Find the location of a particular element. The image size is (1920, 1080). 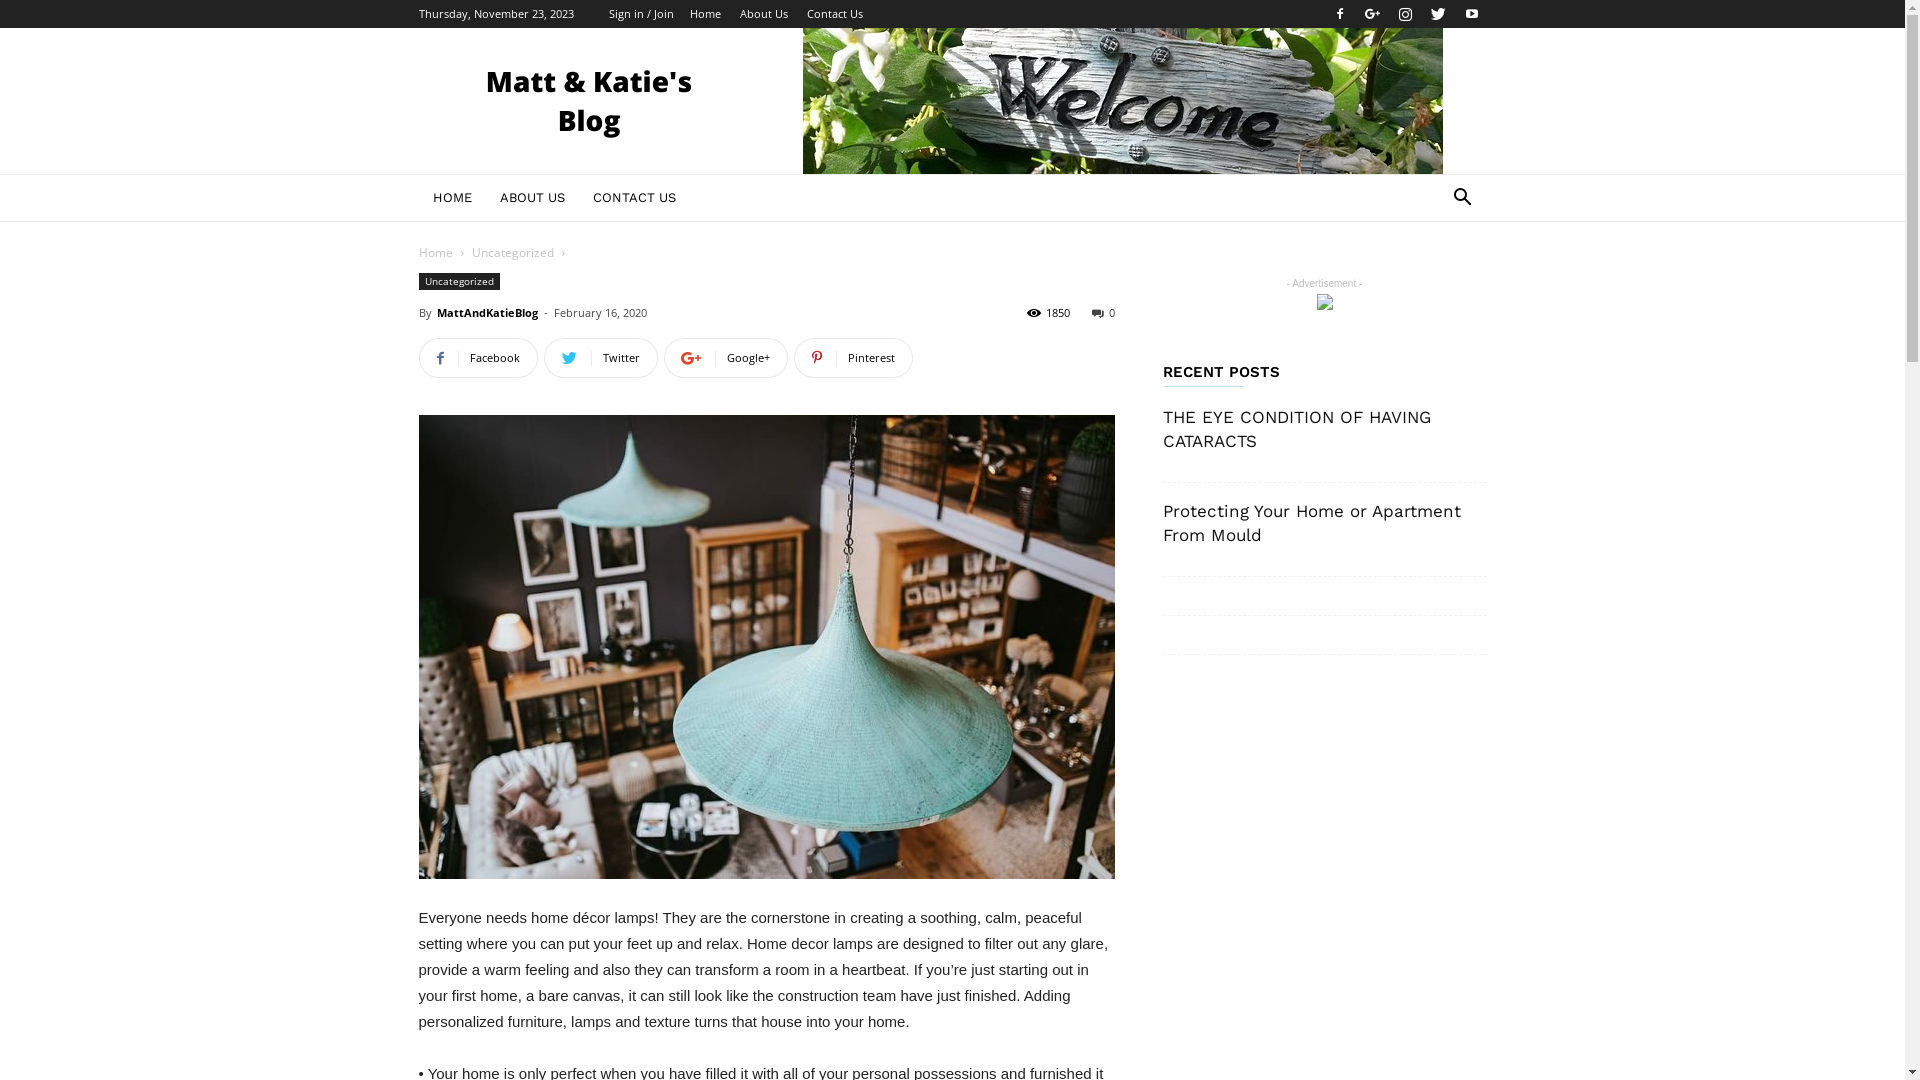

Home is located at coordinates (435, 252).